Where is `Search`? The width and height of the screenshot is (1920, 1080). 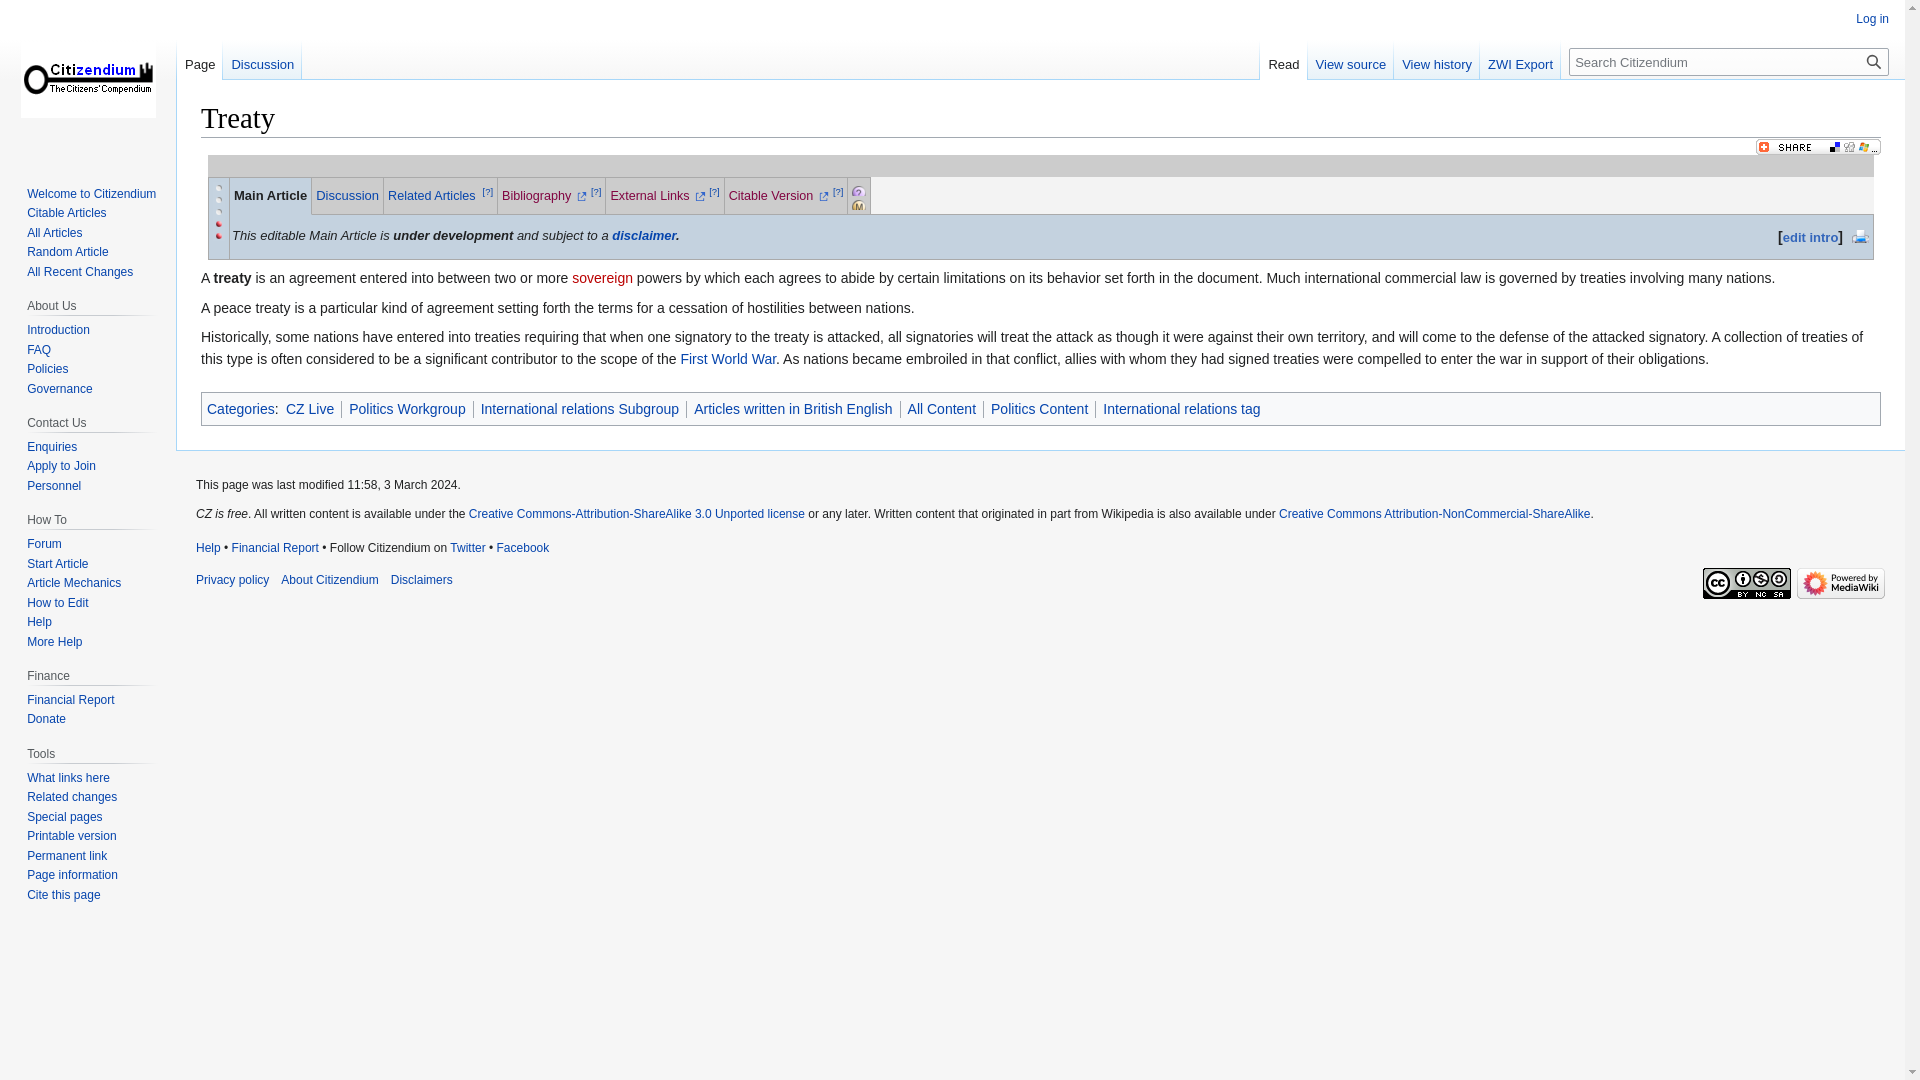 Search is located at coordinates (1874, 61).